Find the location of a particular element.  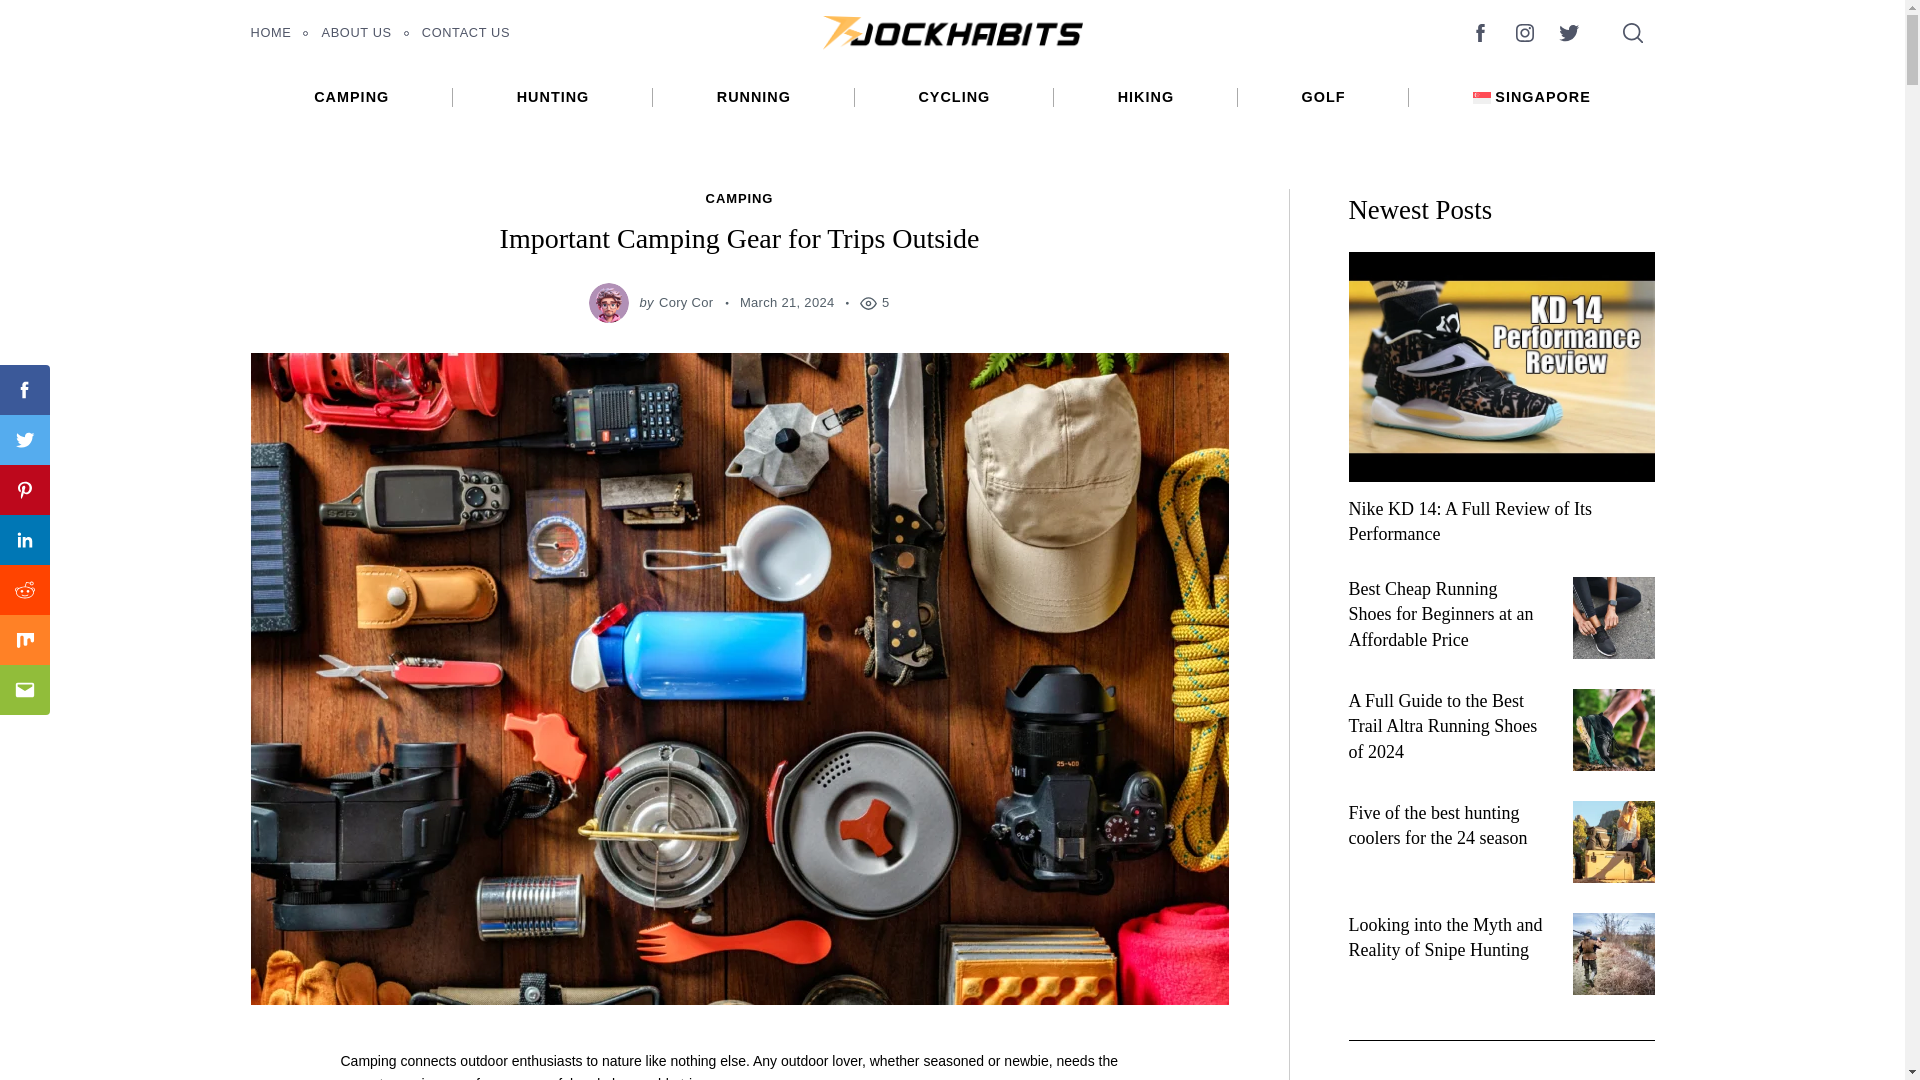

HIKING is located at coordinates (1146, 96).